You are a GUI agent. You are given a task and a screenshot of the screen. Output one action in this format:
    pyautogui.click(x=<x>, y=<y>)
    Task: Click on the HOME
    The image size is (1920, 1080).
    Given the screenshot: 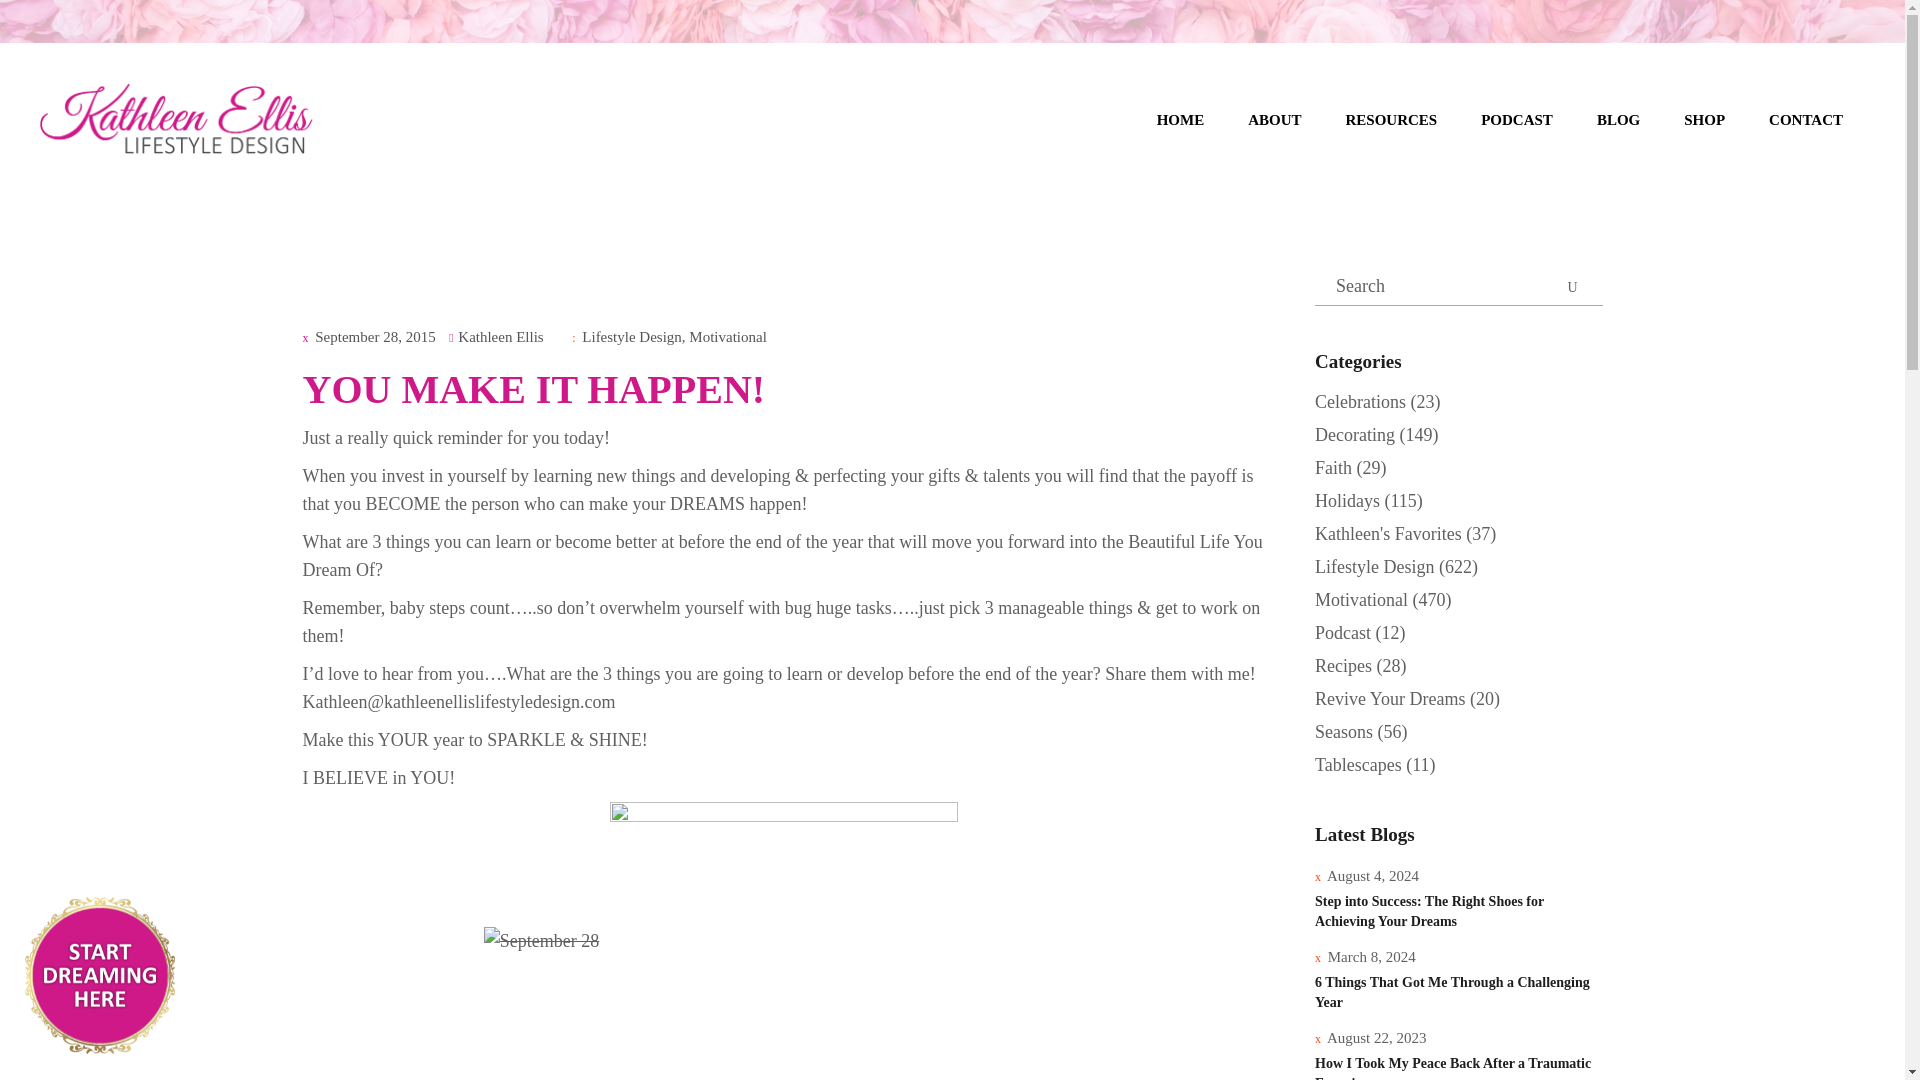 What is the action you would take?
    pyautogui.click(x=1180, y=120)
    